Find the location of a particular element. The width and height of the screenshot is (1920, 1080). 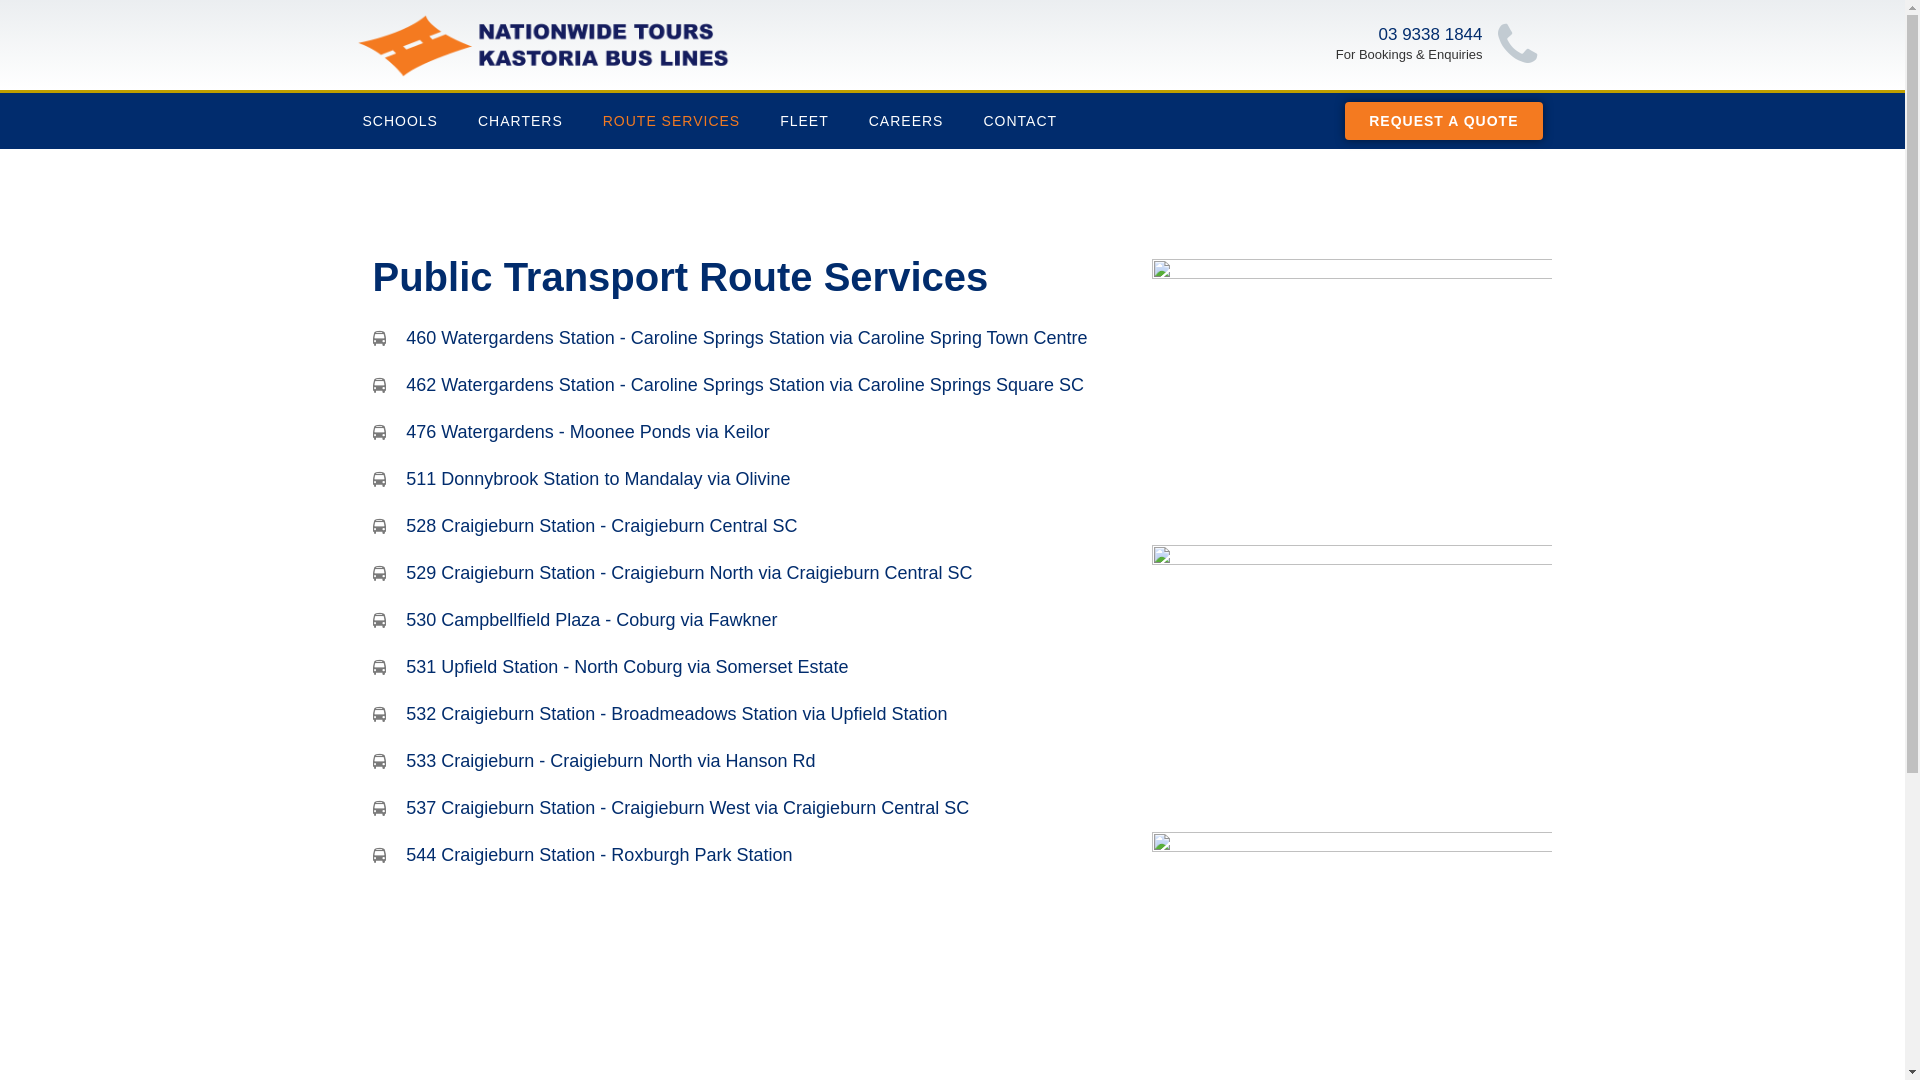

ROUTE SERVICES is located at coordinates (672, 121).